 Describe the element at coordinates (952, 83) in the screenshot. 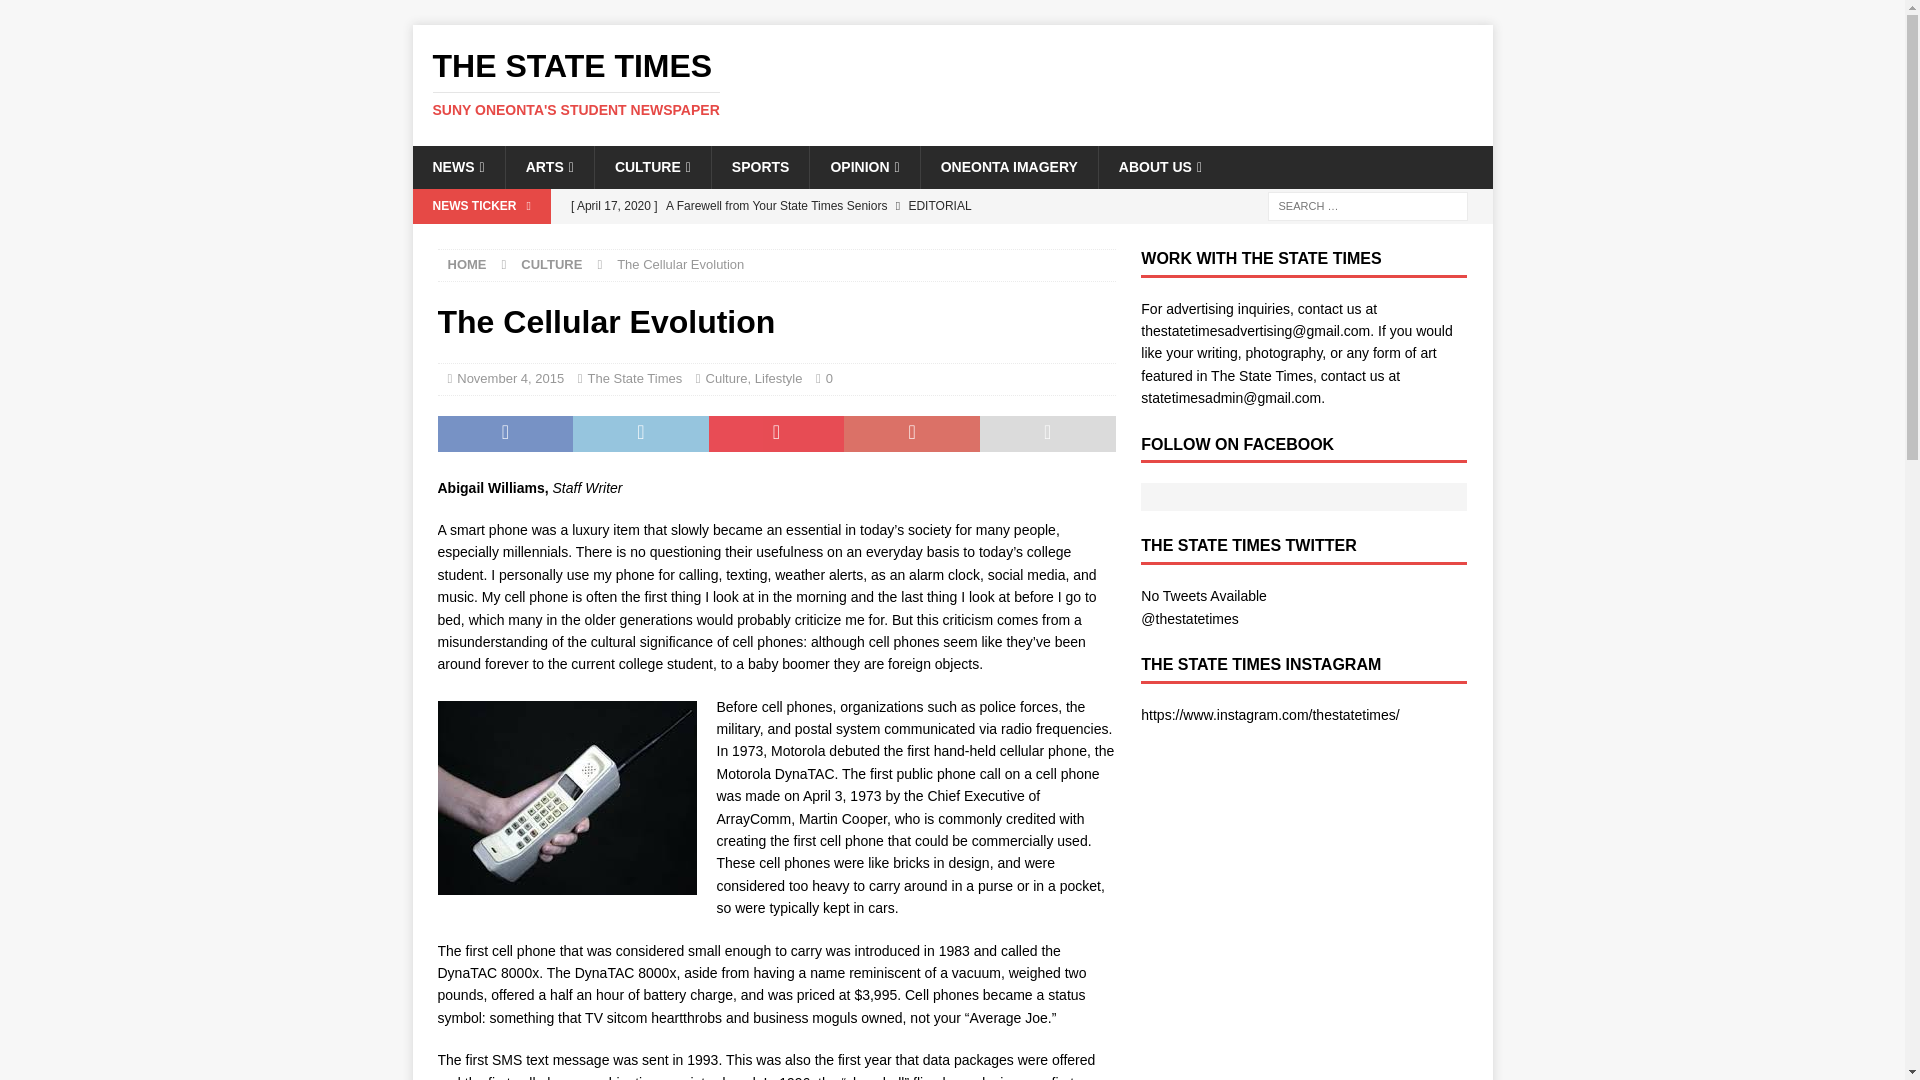

I see `The State Times` at that location.